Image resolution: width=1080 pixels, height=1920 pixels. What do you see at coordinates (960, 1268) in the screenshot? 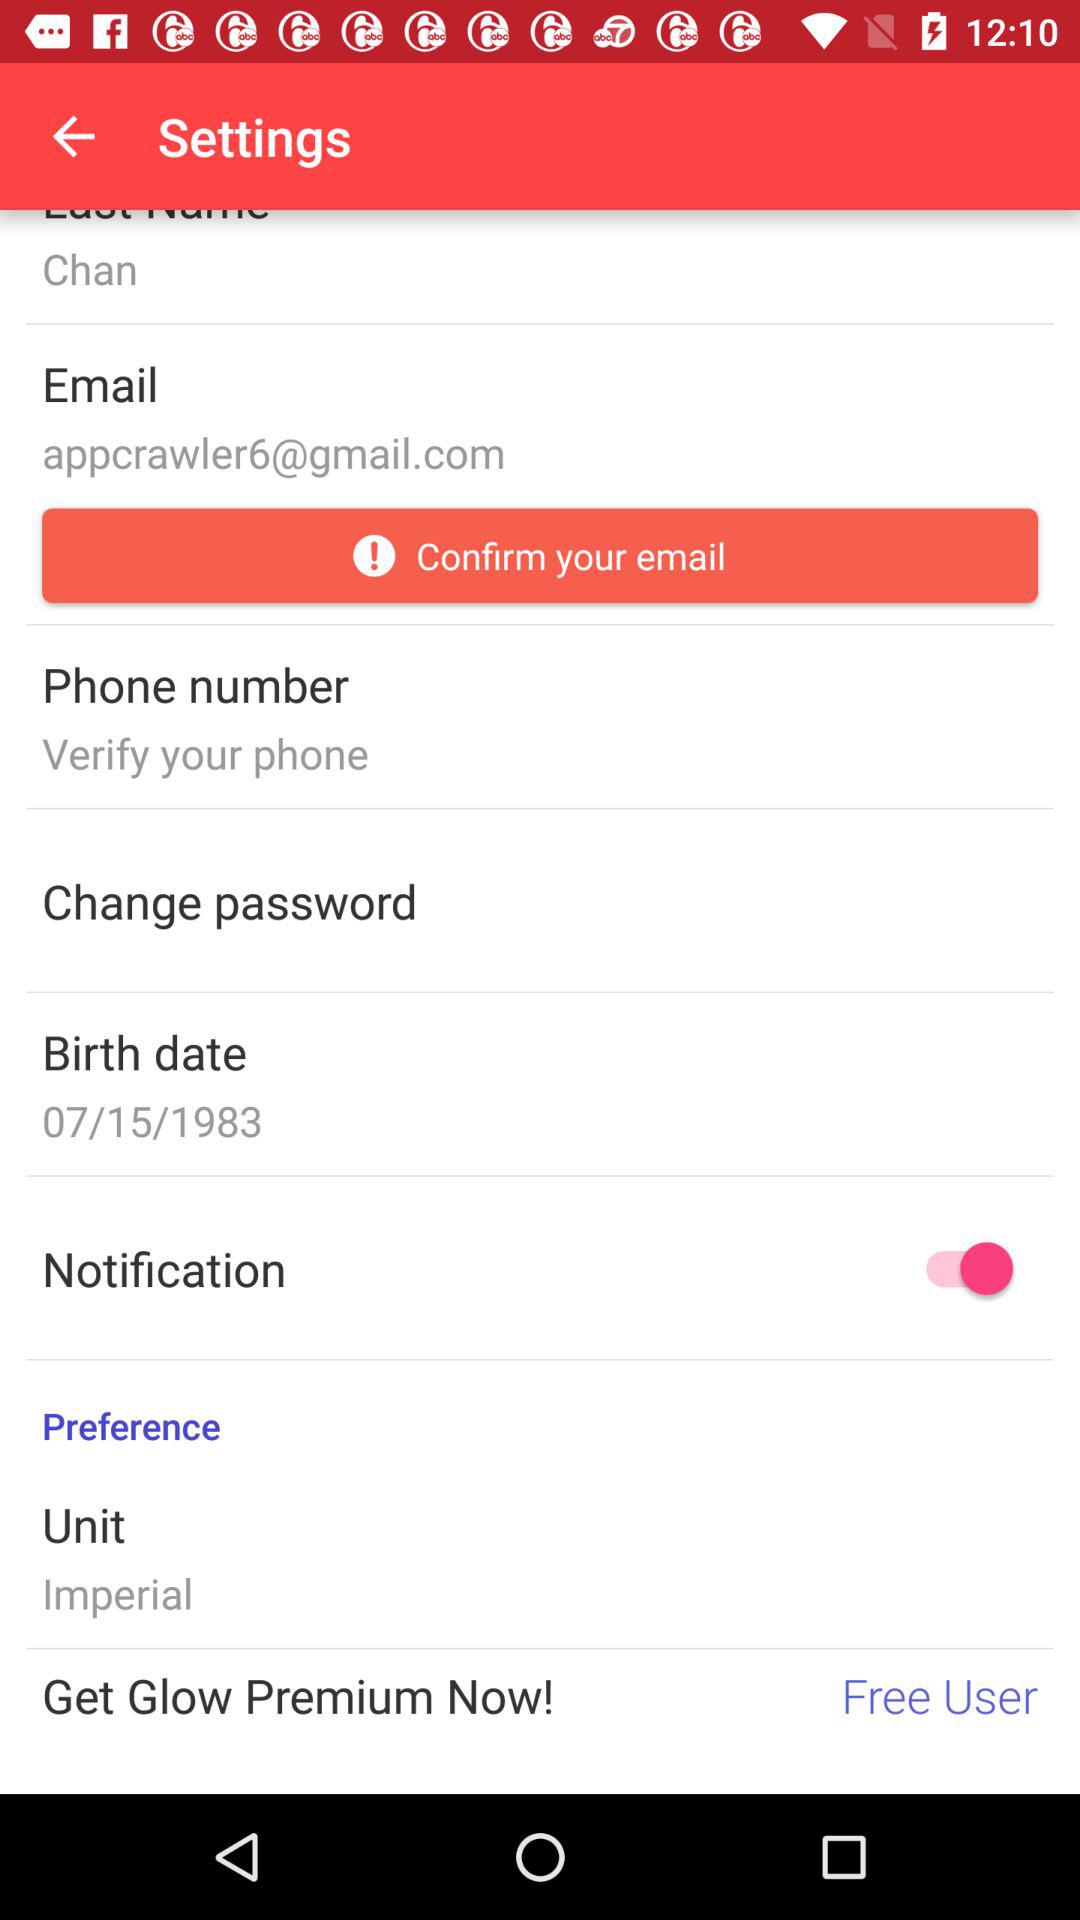
I see `notification toggle option` at bounding box center [960, 1268].